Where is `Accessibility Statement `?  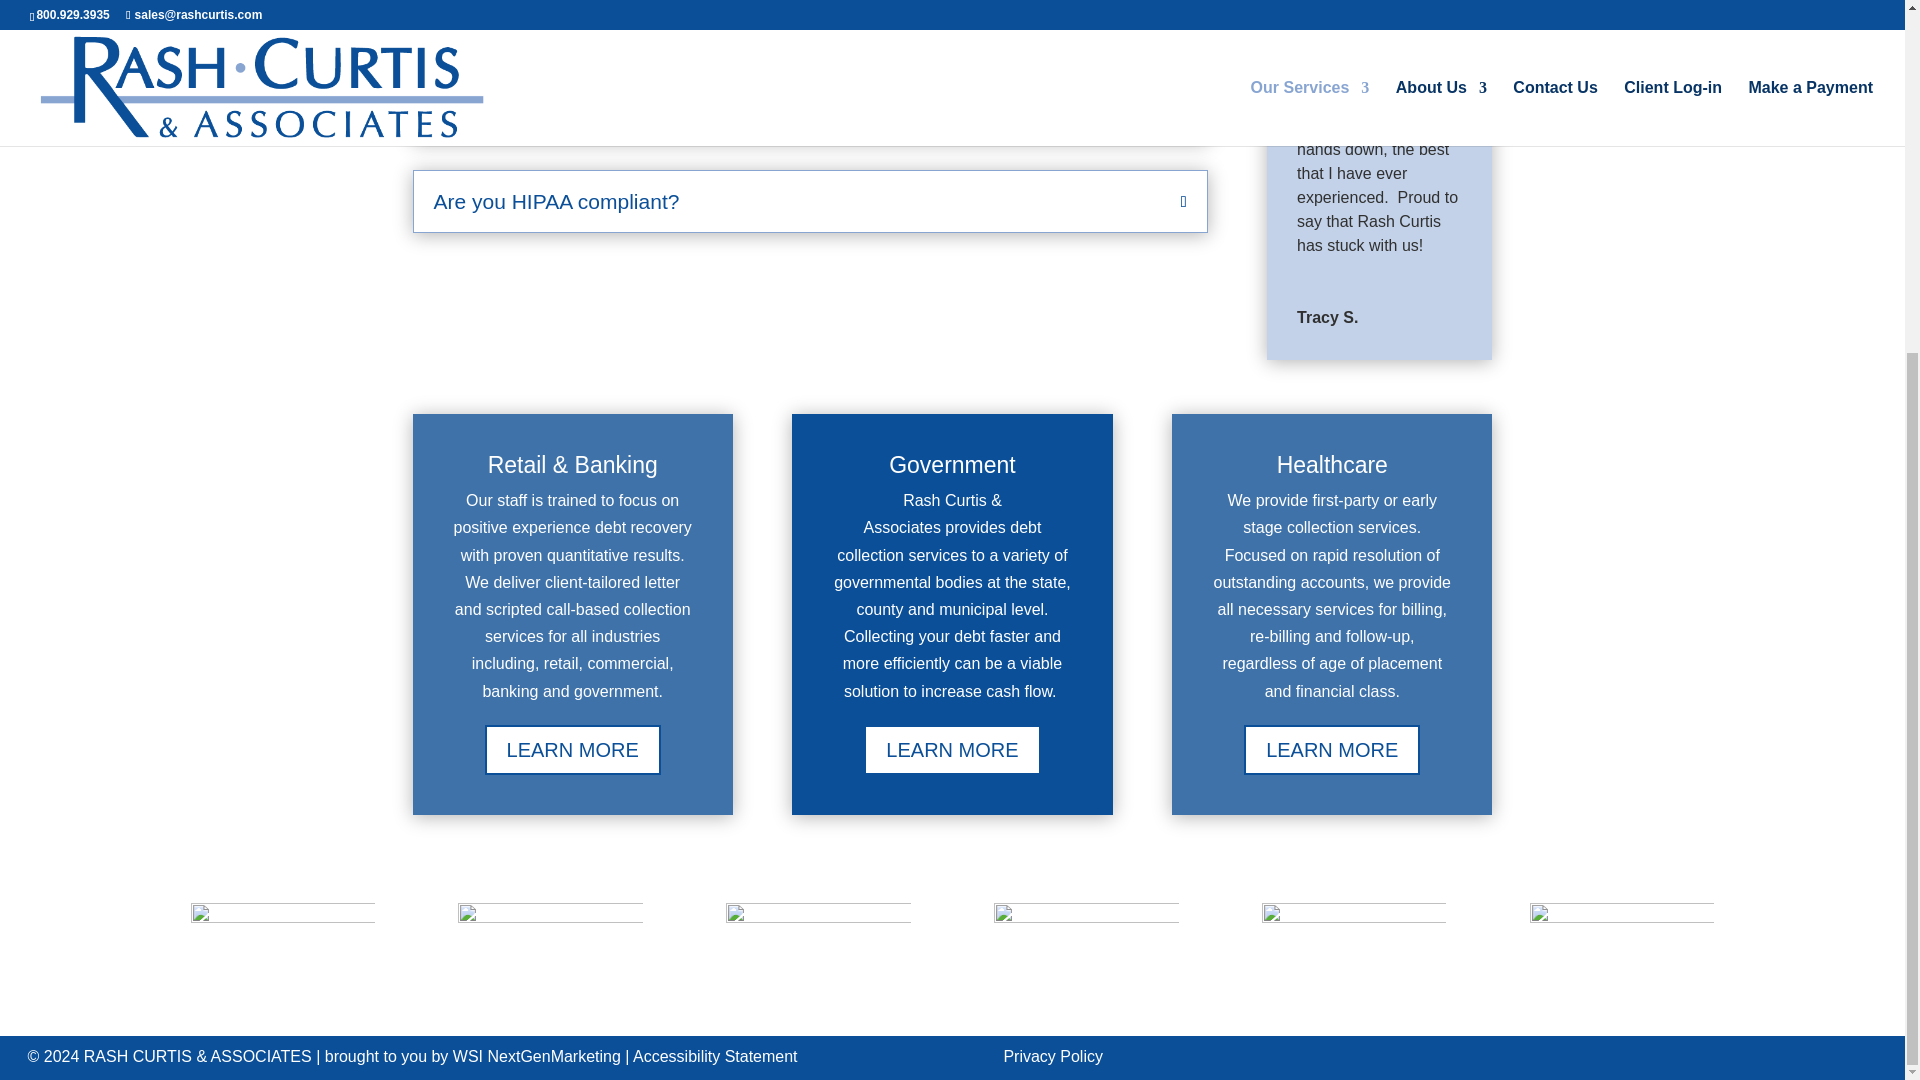
Accessibility Statement  is located at coordinates (718, 1056).